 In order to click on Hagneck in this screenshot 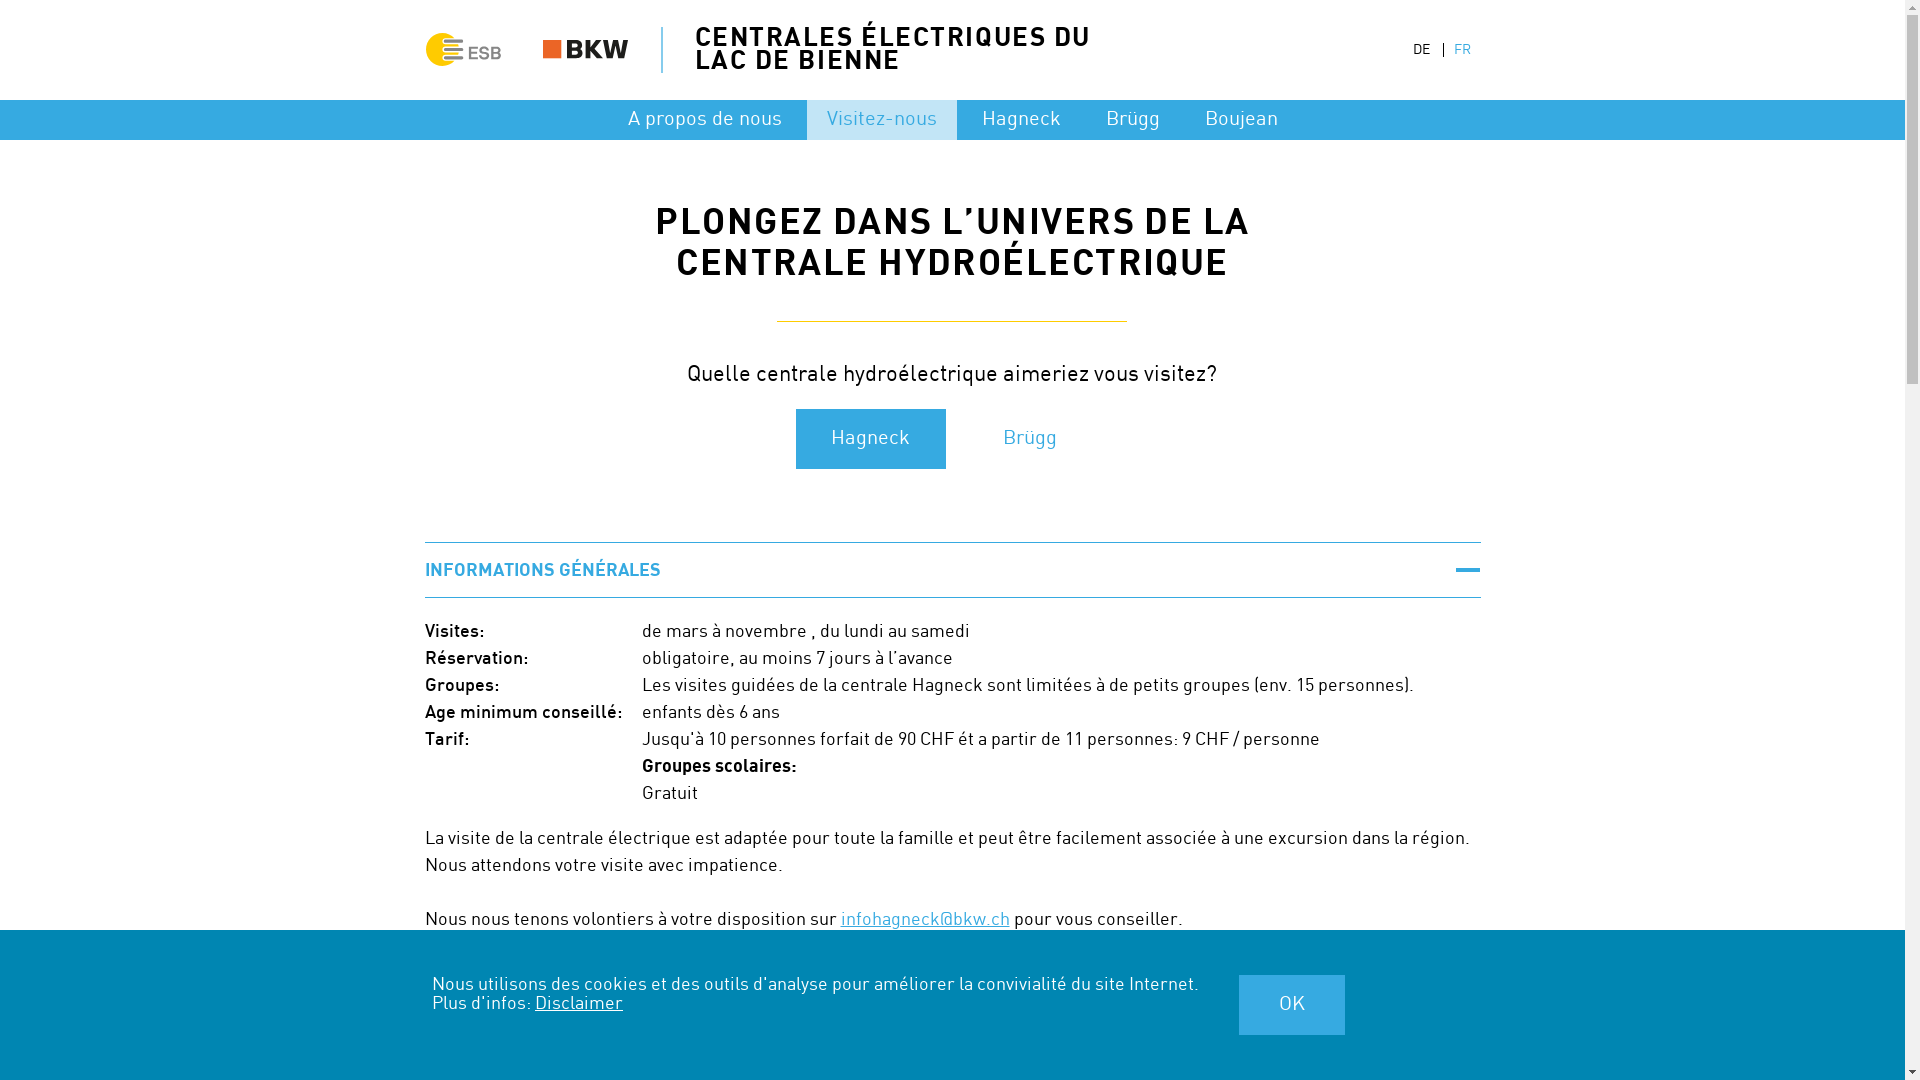, I will do `click(1022, 120)`.